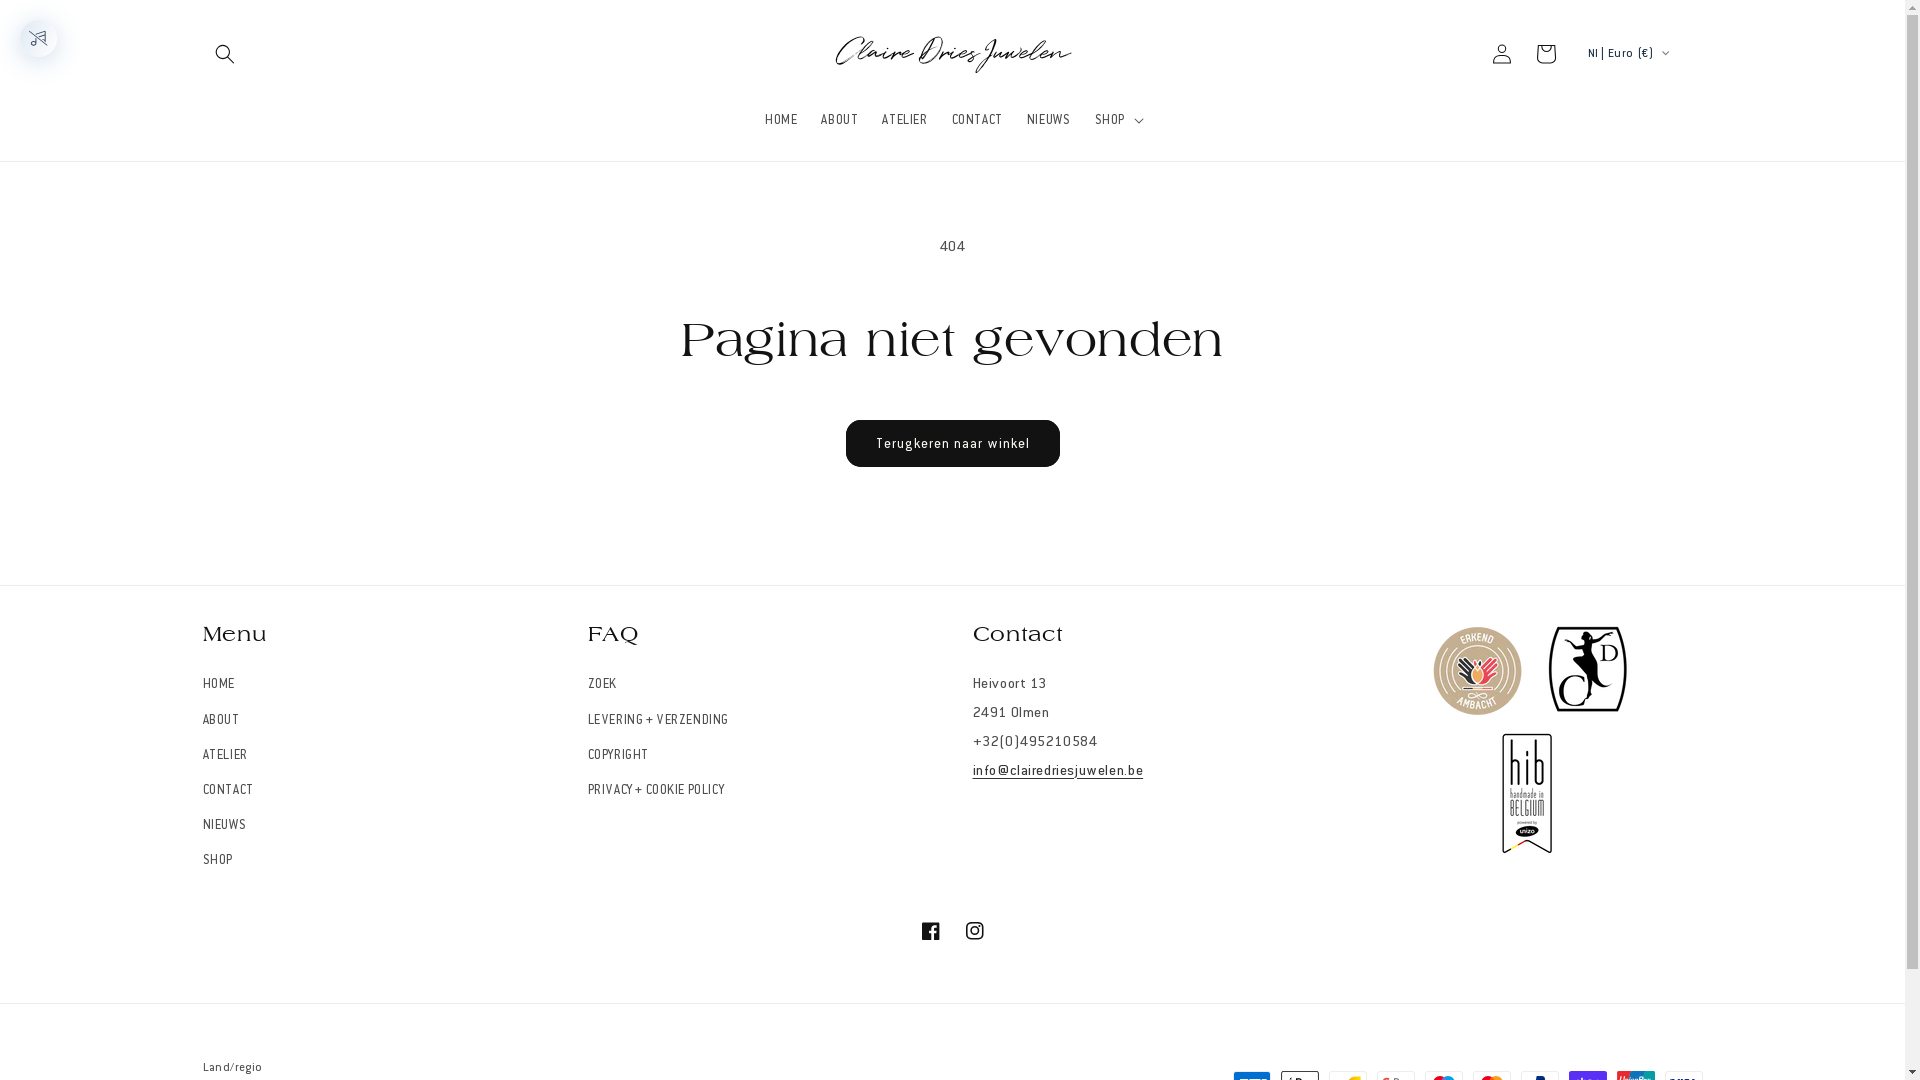  Describe the element at coordinates (1049, 119) in the screenshot. I see `NIEUWS` at that location.